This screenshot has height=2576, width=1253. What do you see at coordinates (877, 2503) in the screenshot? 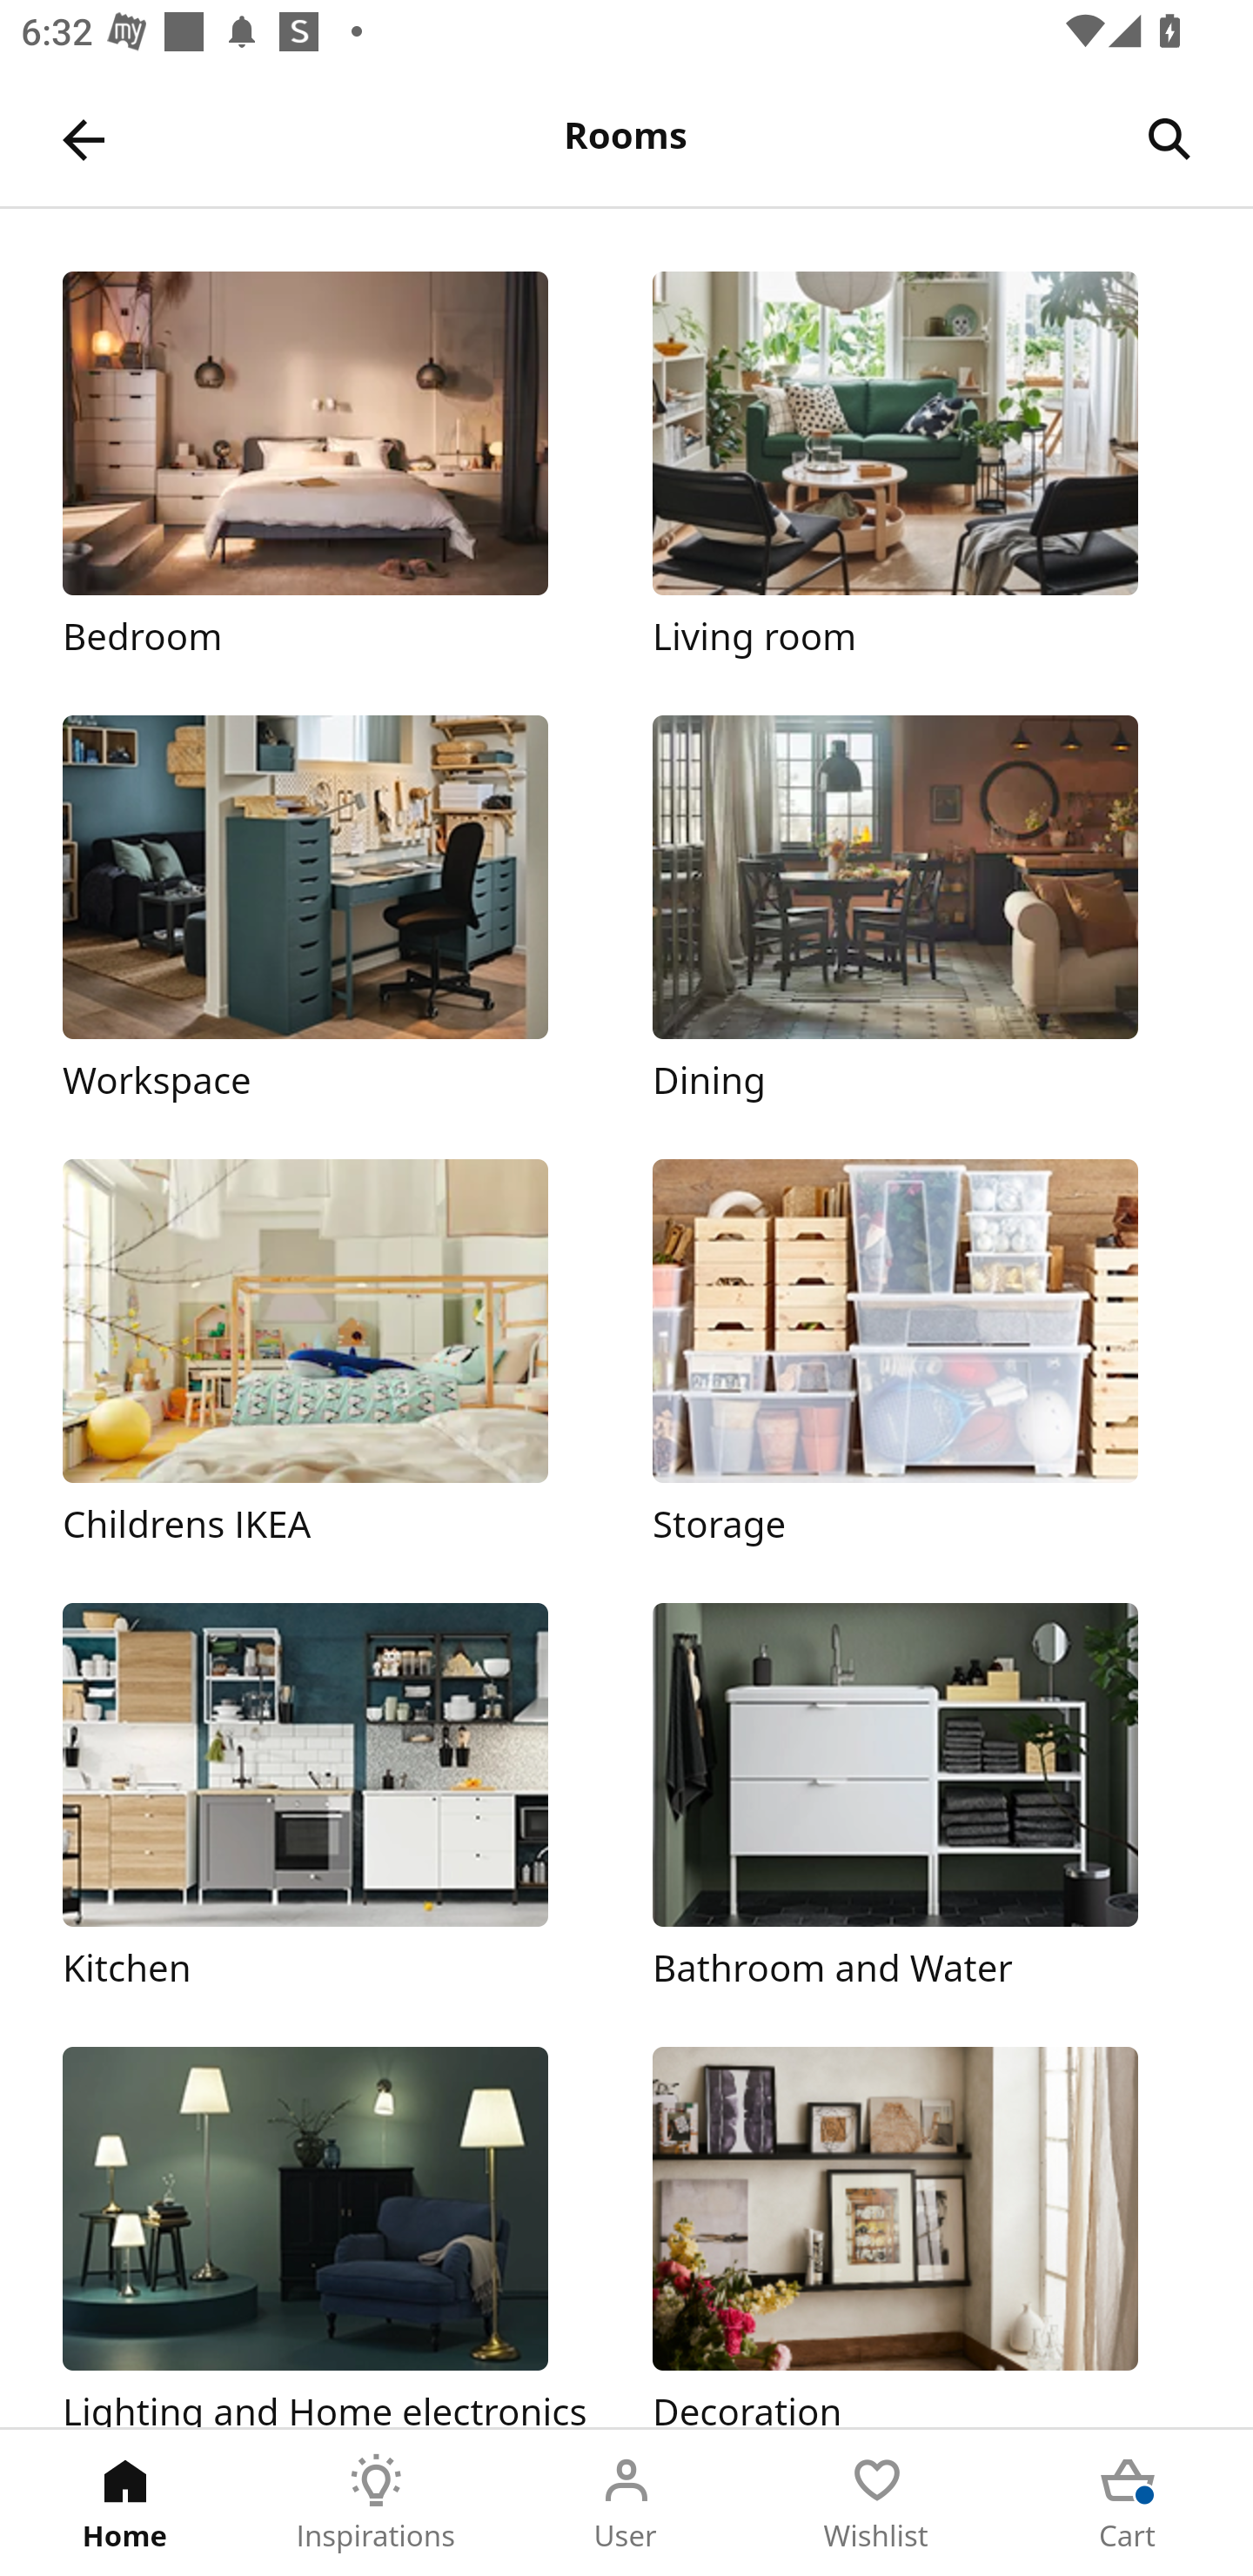
I see `Wishlist
Tab 4 of 5` at bounding box center [877, 2503].